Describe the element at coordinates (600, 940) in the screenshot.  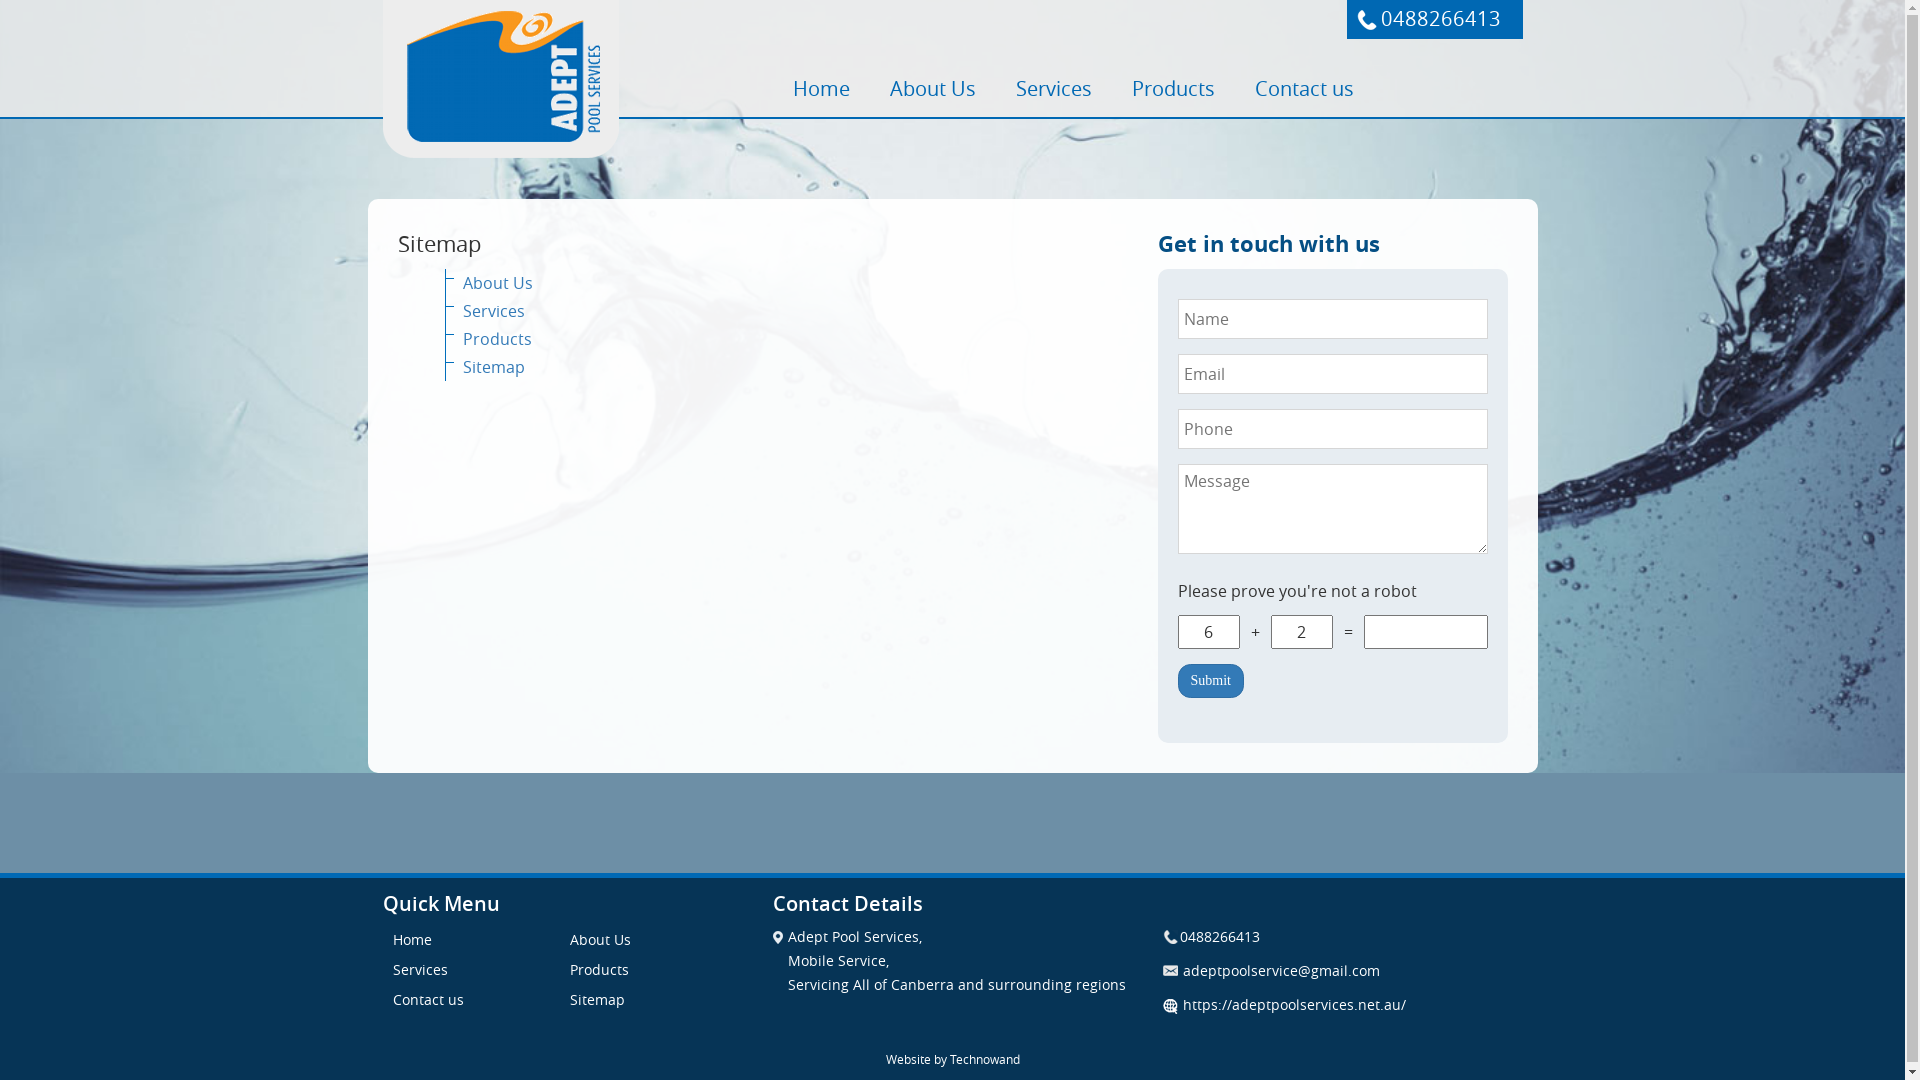
I see `About Us` at that location.